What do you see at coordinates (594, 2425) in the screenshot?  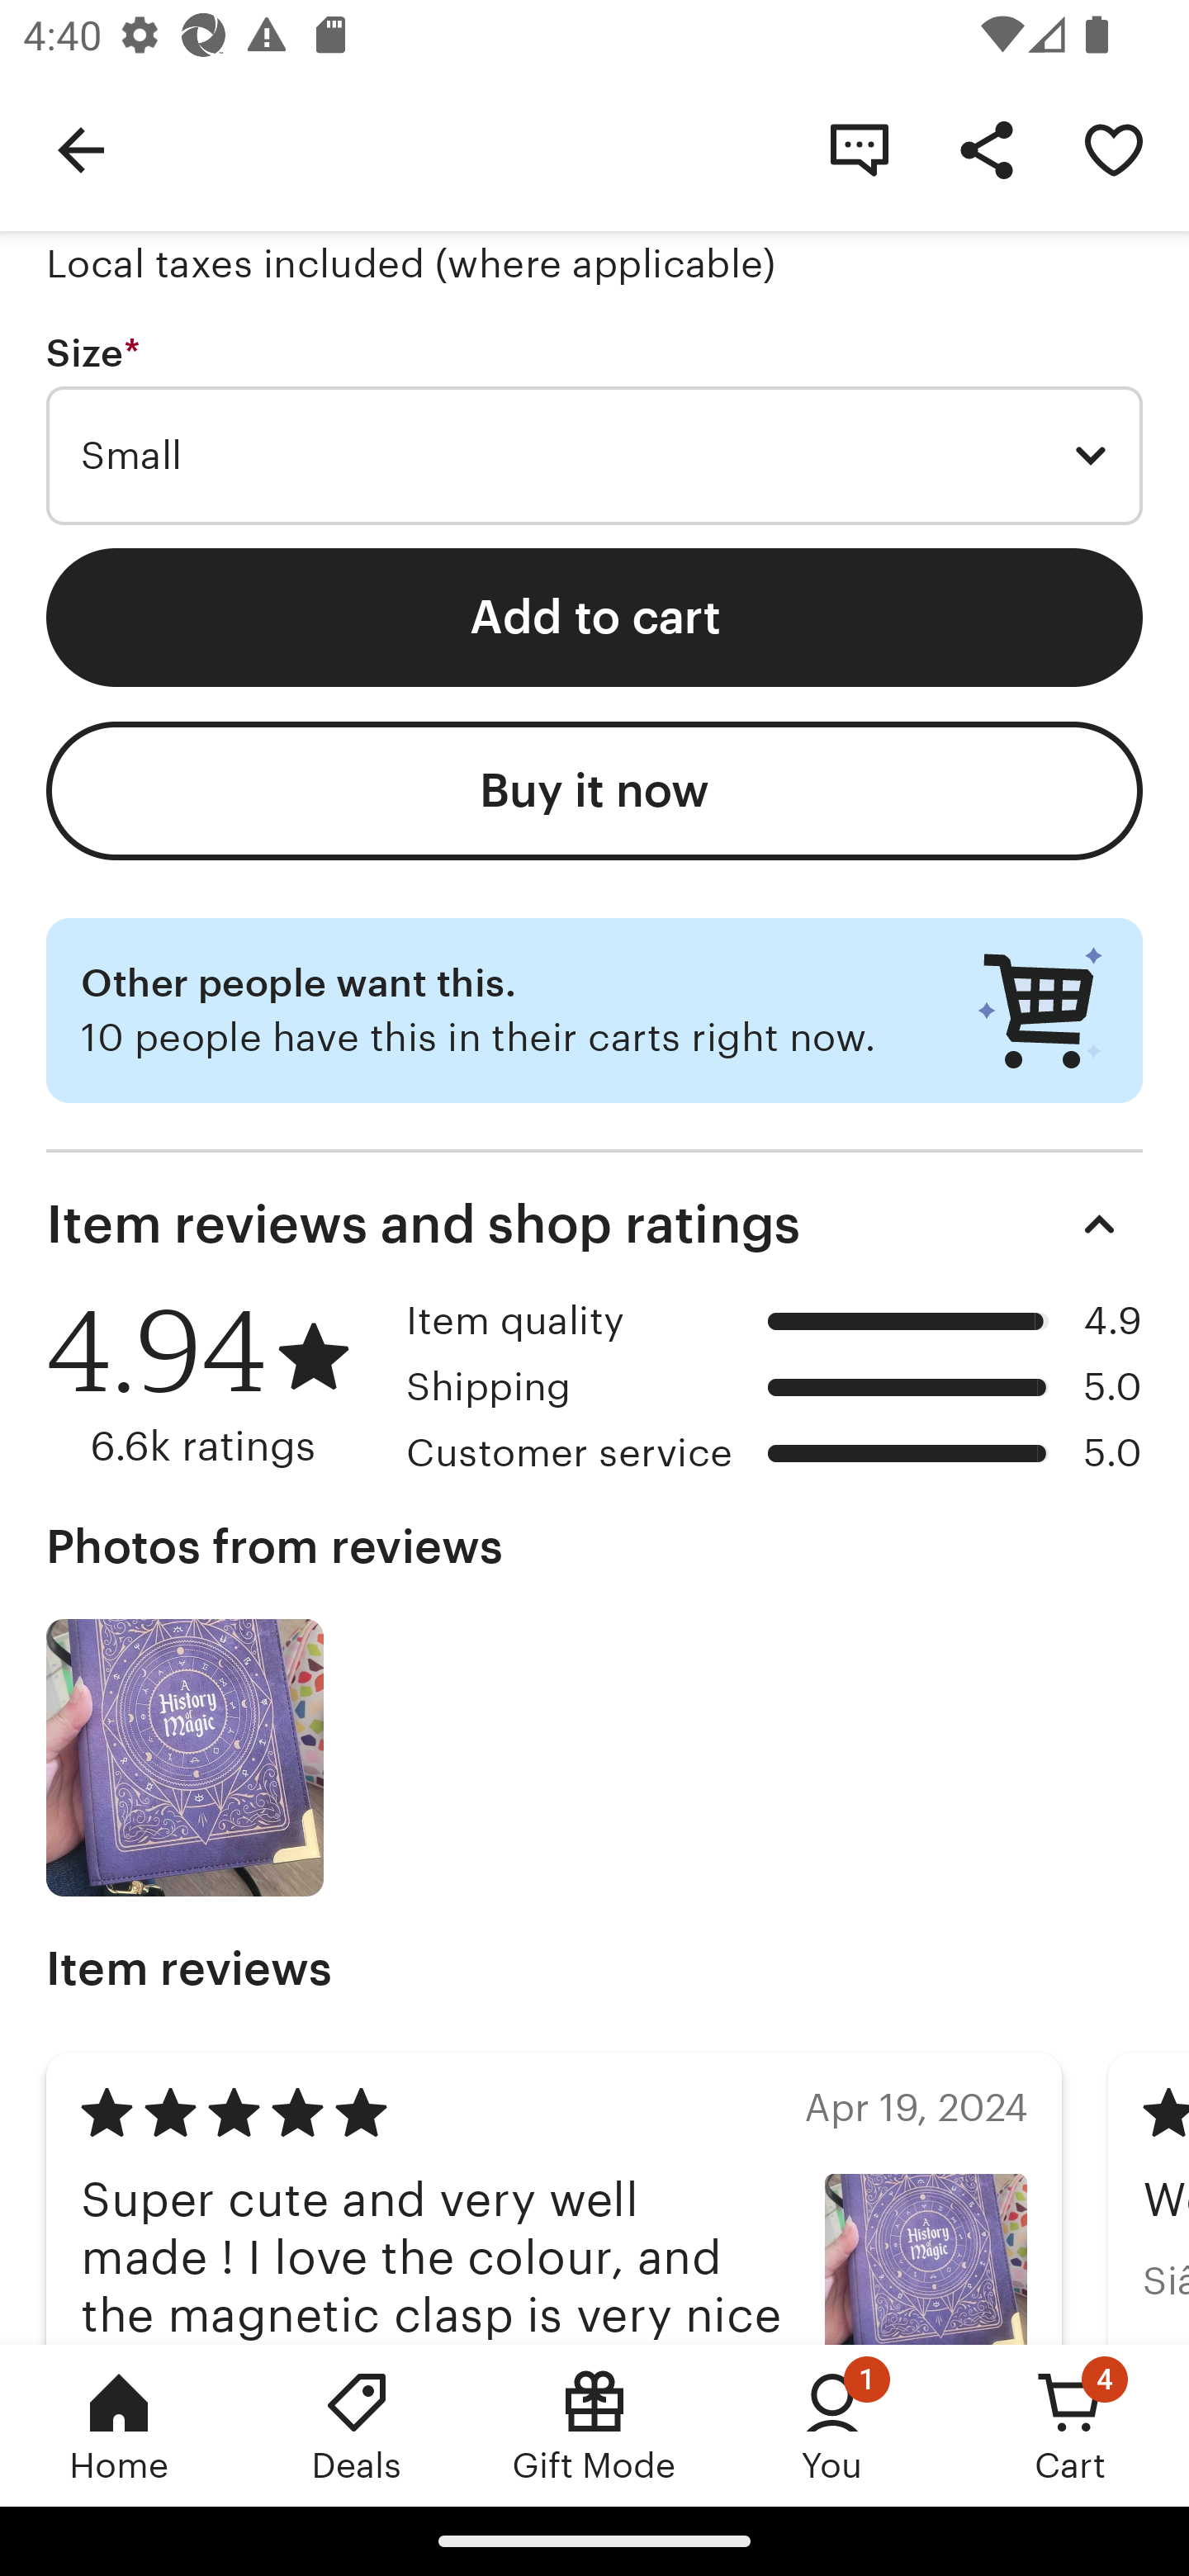 I see `Gift Mode` at bounding box center [594, 2425].